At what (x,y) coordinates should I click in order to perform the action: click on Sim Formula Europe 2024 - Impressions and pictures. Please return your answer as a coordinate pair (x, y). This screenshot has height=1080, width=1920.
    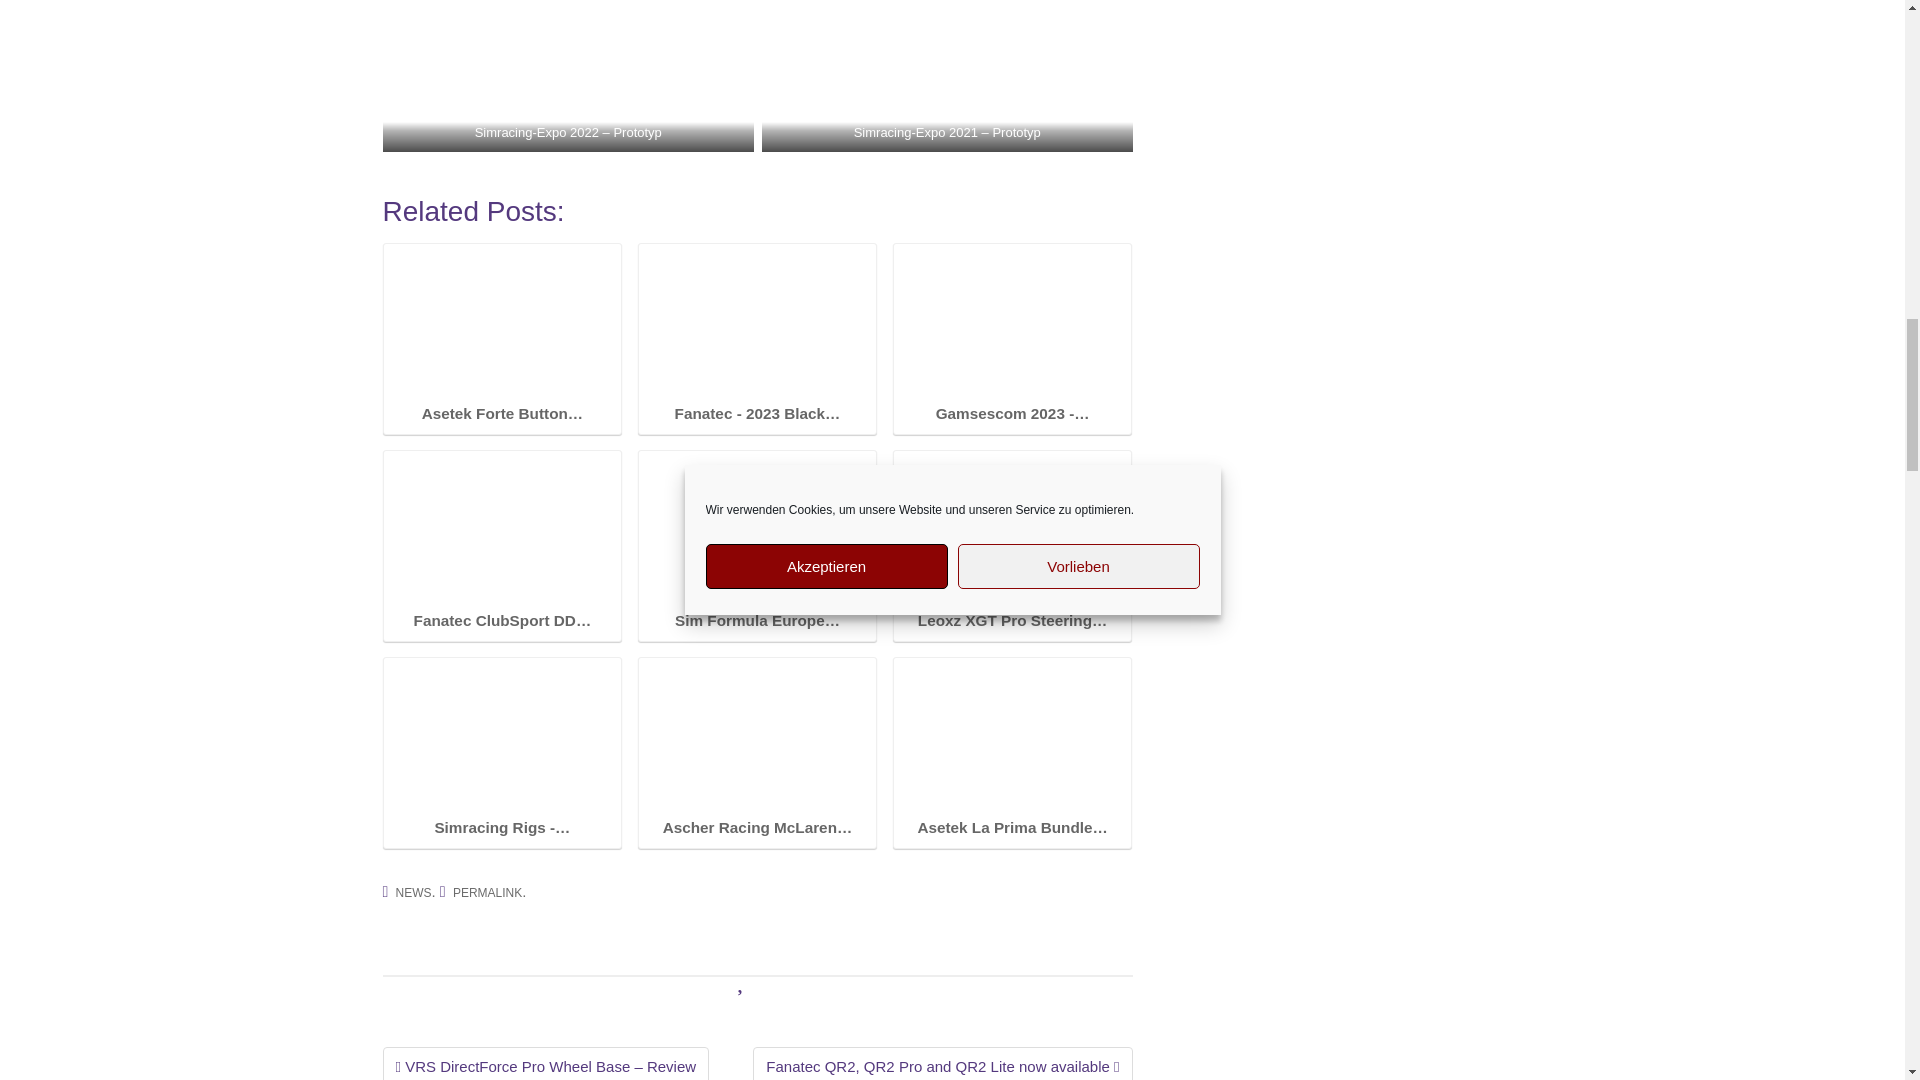
    Looking at the image, I should click on (756, 528).